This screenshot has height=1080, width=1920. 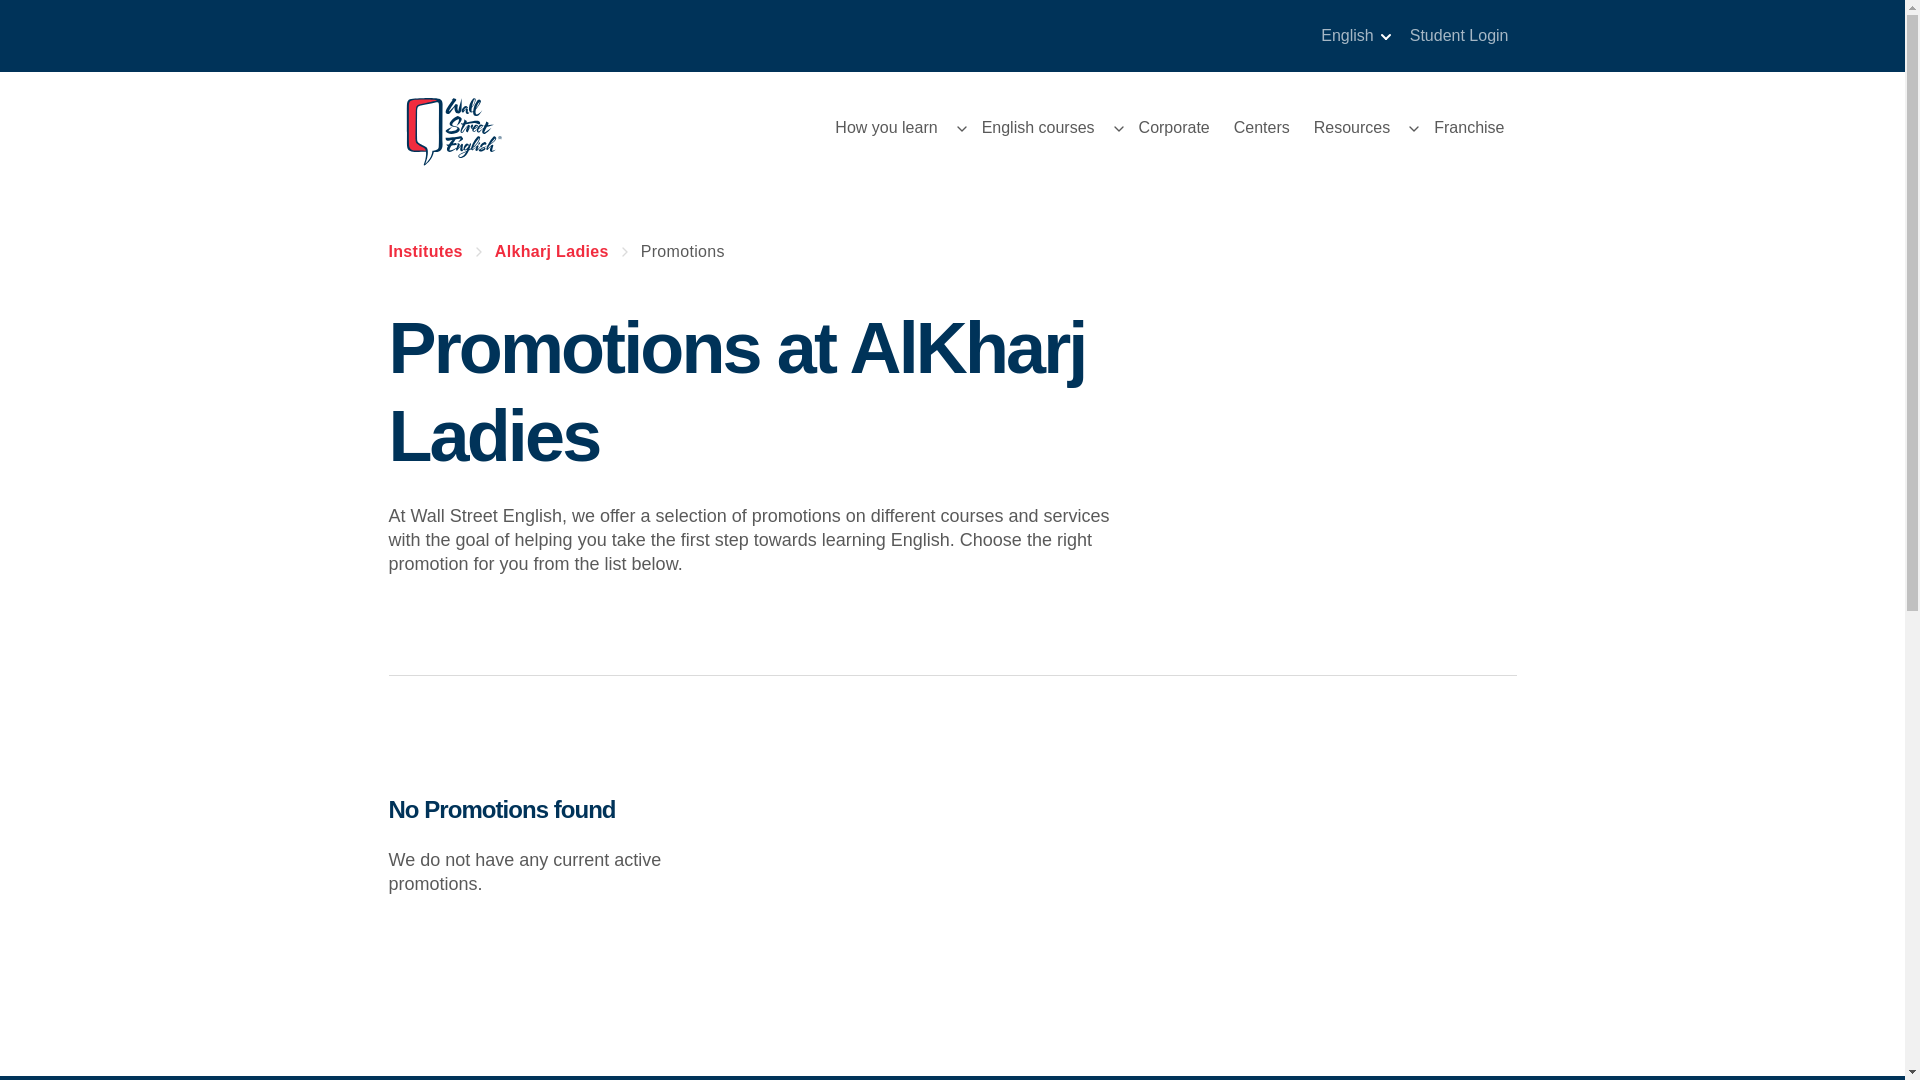 I want to click on How you learn, so click(x=886, y=128).